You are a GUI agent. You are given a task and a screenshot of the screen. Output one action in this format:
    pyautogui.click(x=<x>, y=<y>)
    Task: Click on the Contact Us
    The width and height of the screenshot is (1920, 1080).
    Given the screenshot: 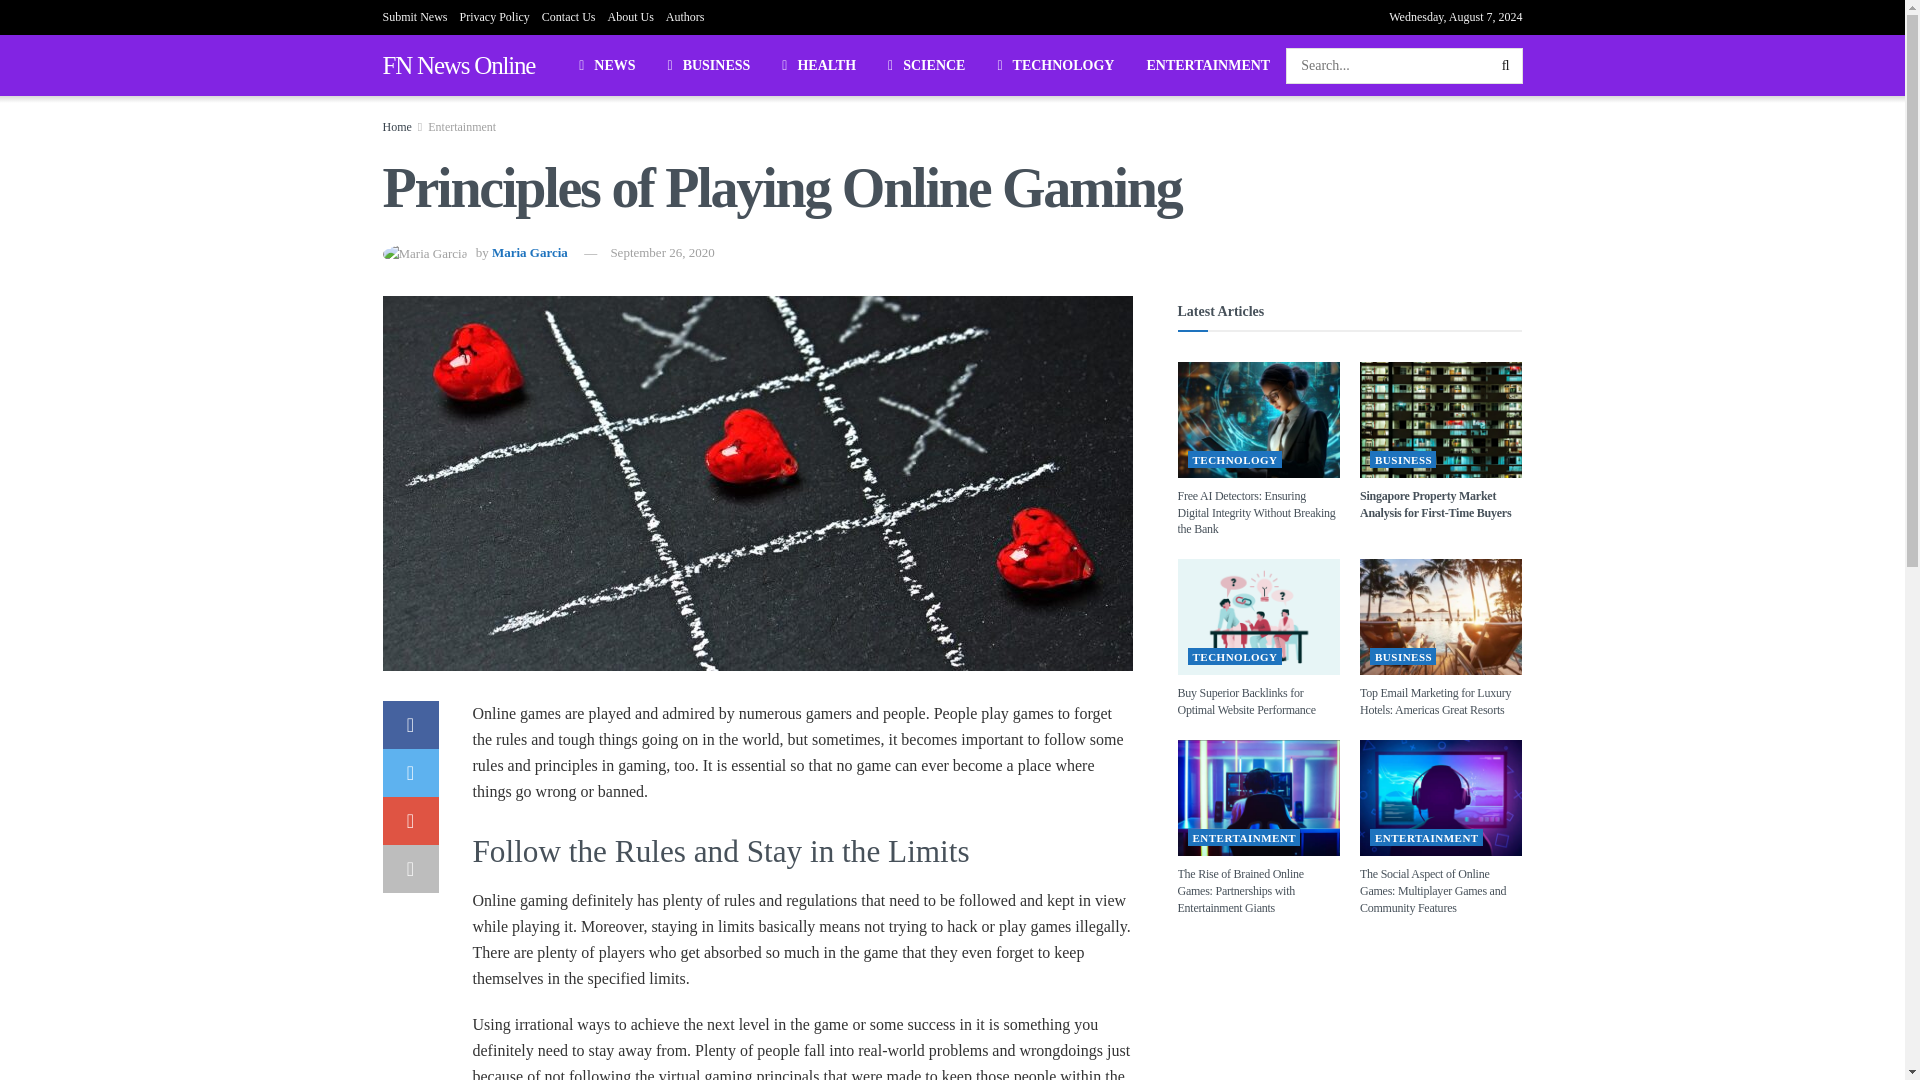 What is the action you would take?
    pyautogui.click(x=568, y=16)
    